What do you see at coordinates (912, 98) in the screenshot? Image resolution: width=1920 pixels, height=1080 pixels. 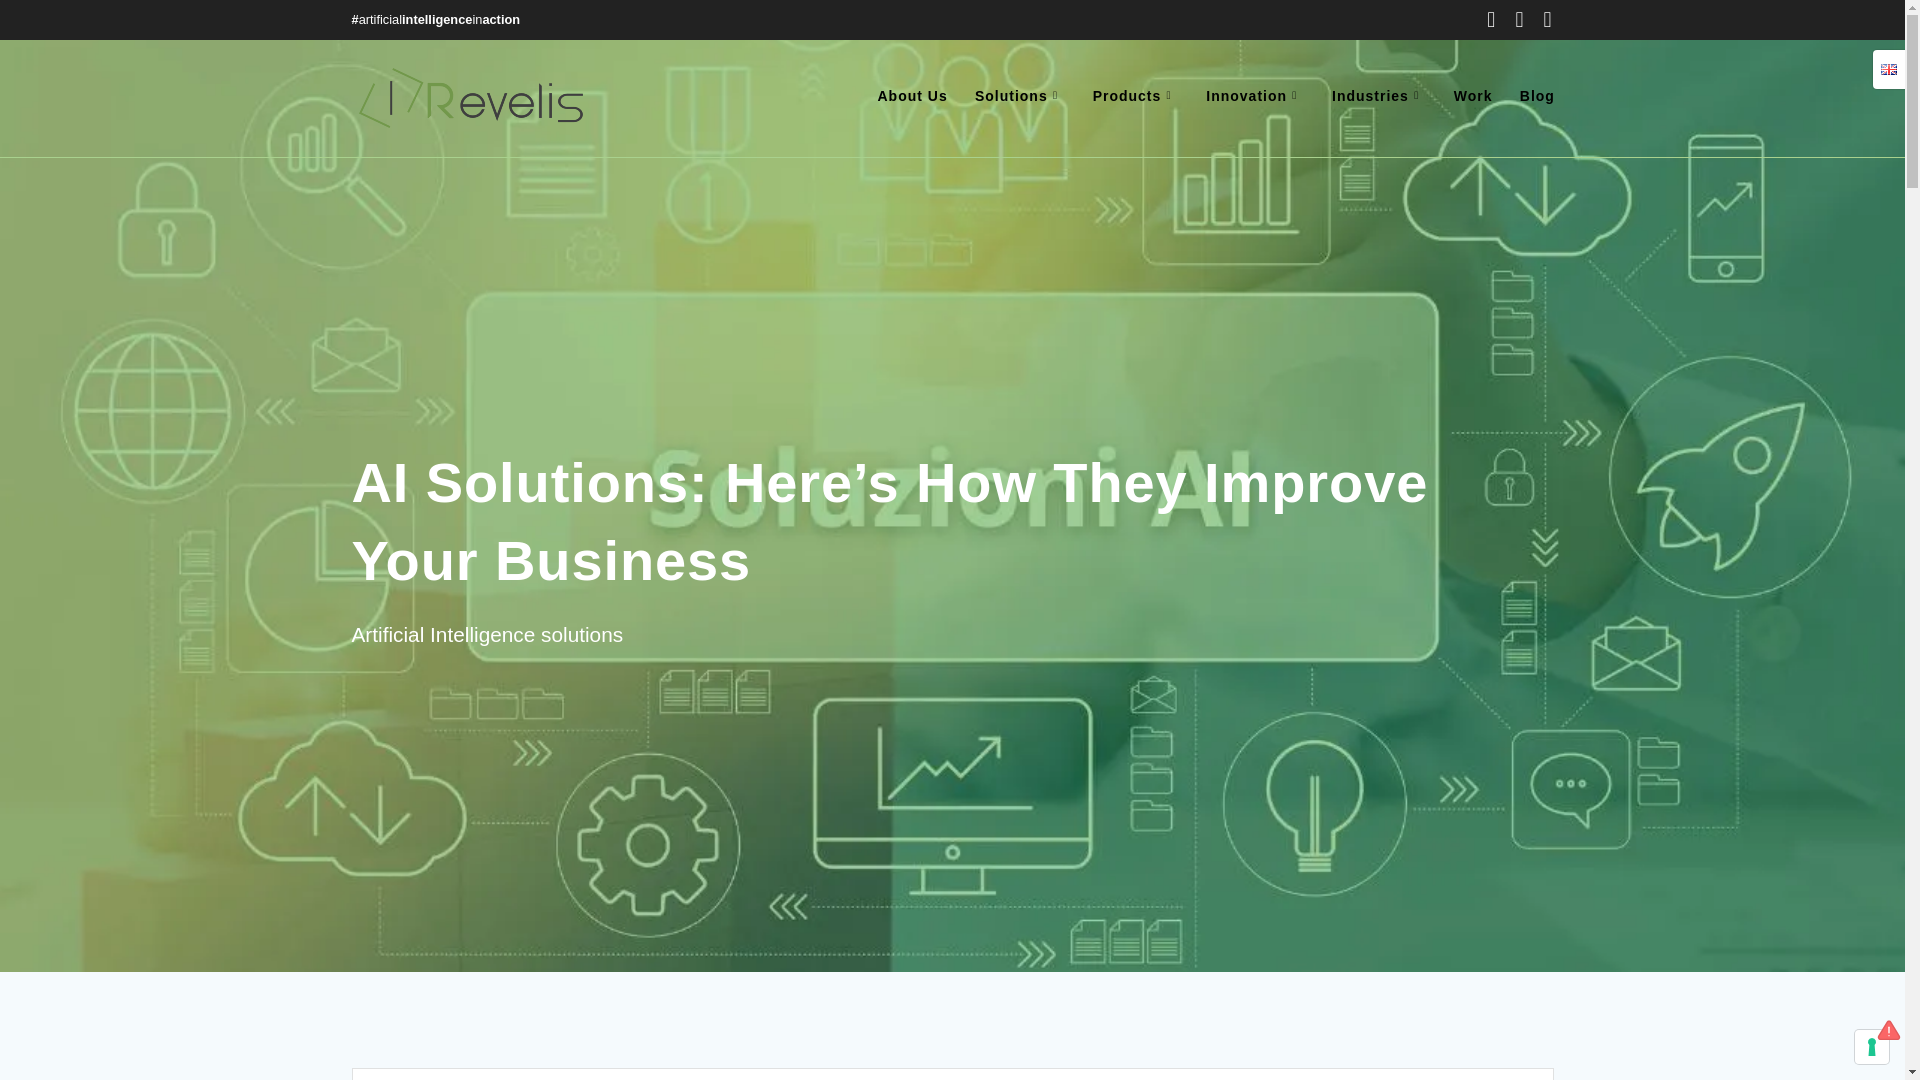 I see `About Us` at bounding box center [912, 98].